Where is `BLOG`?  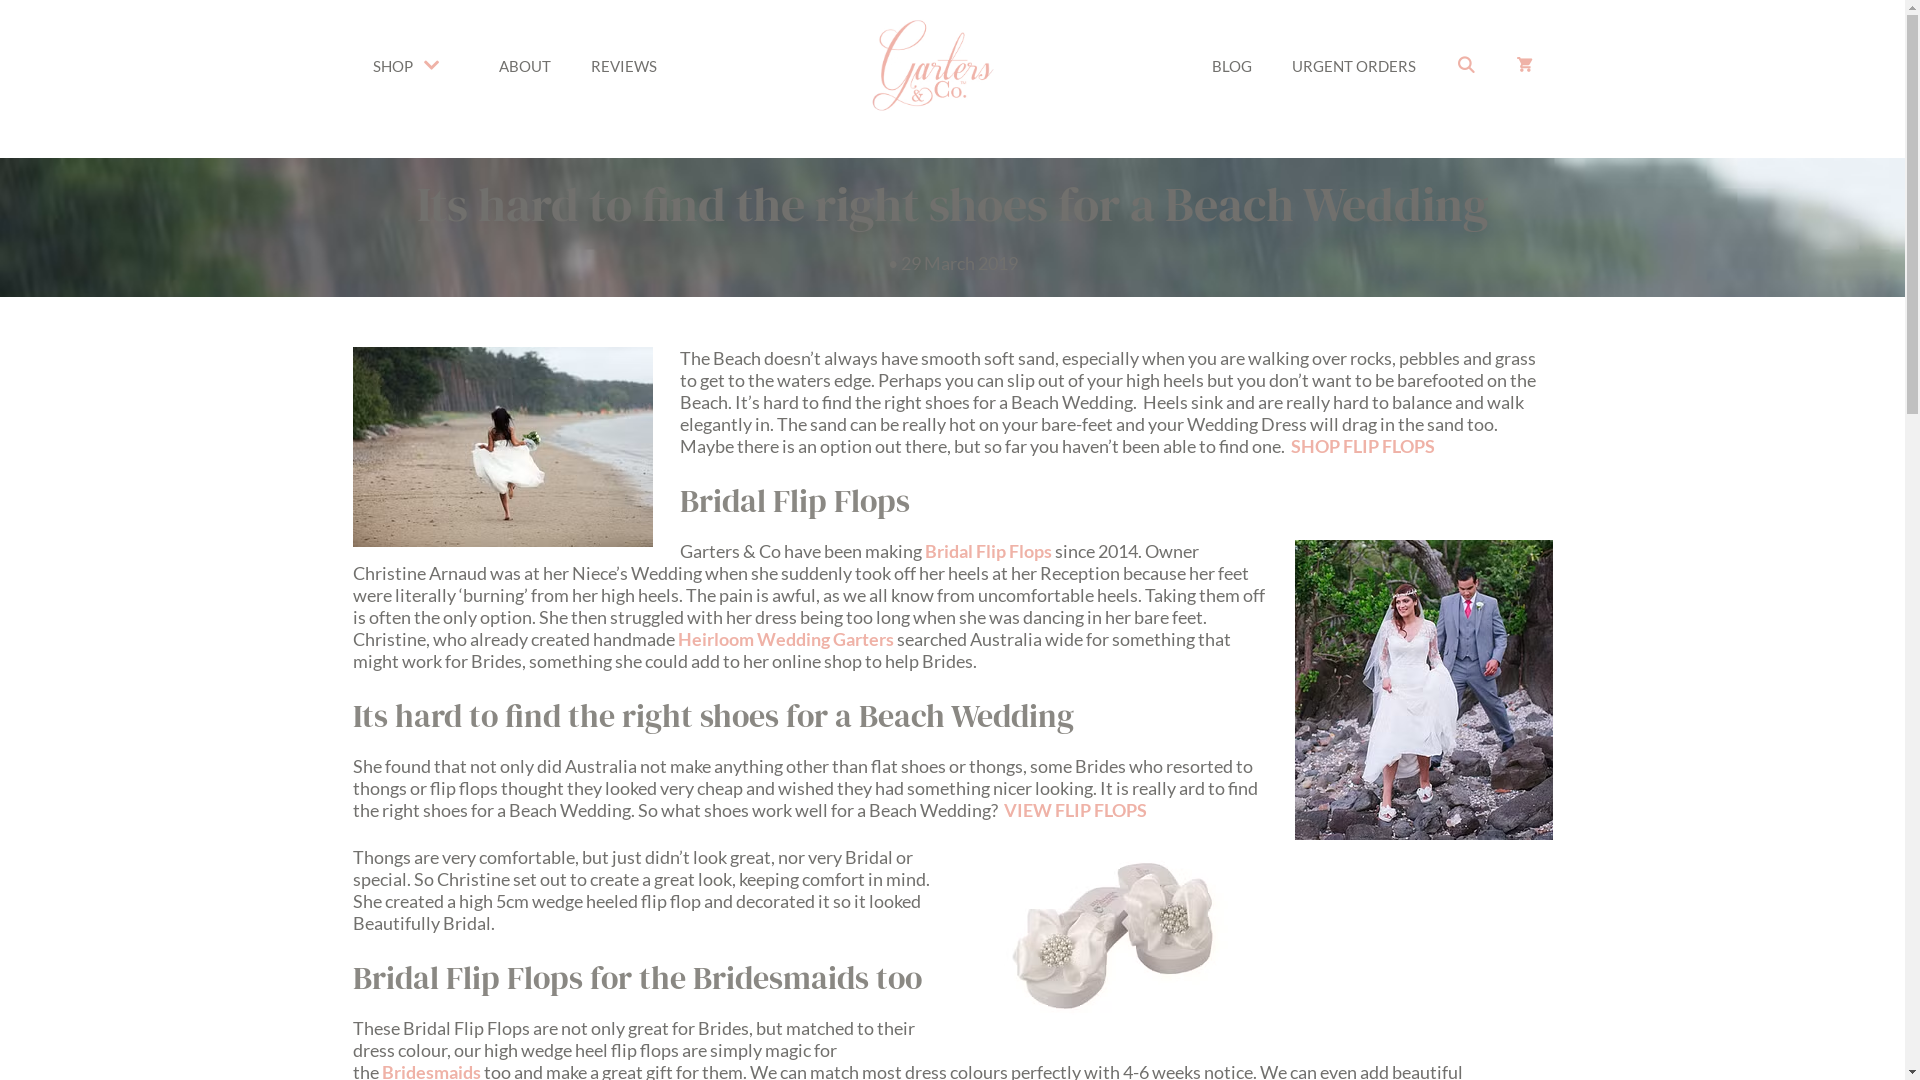
BLOG is located at coordinates (1232, 65).